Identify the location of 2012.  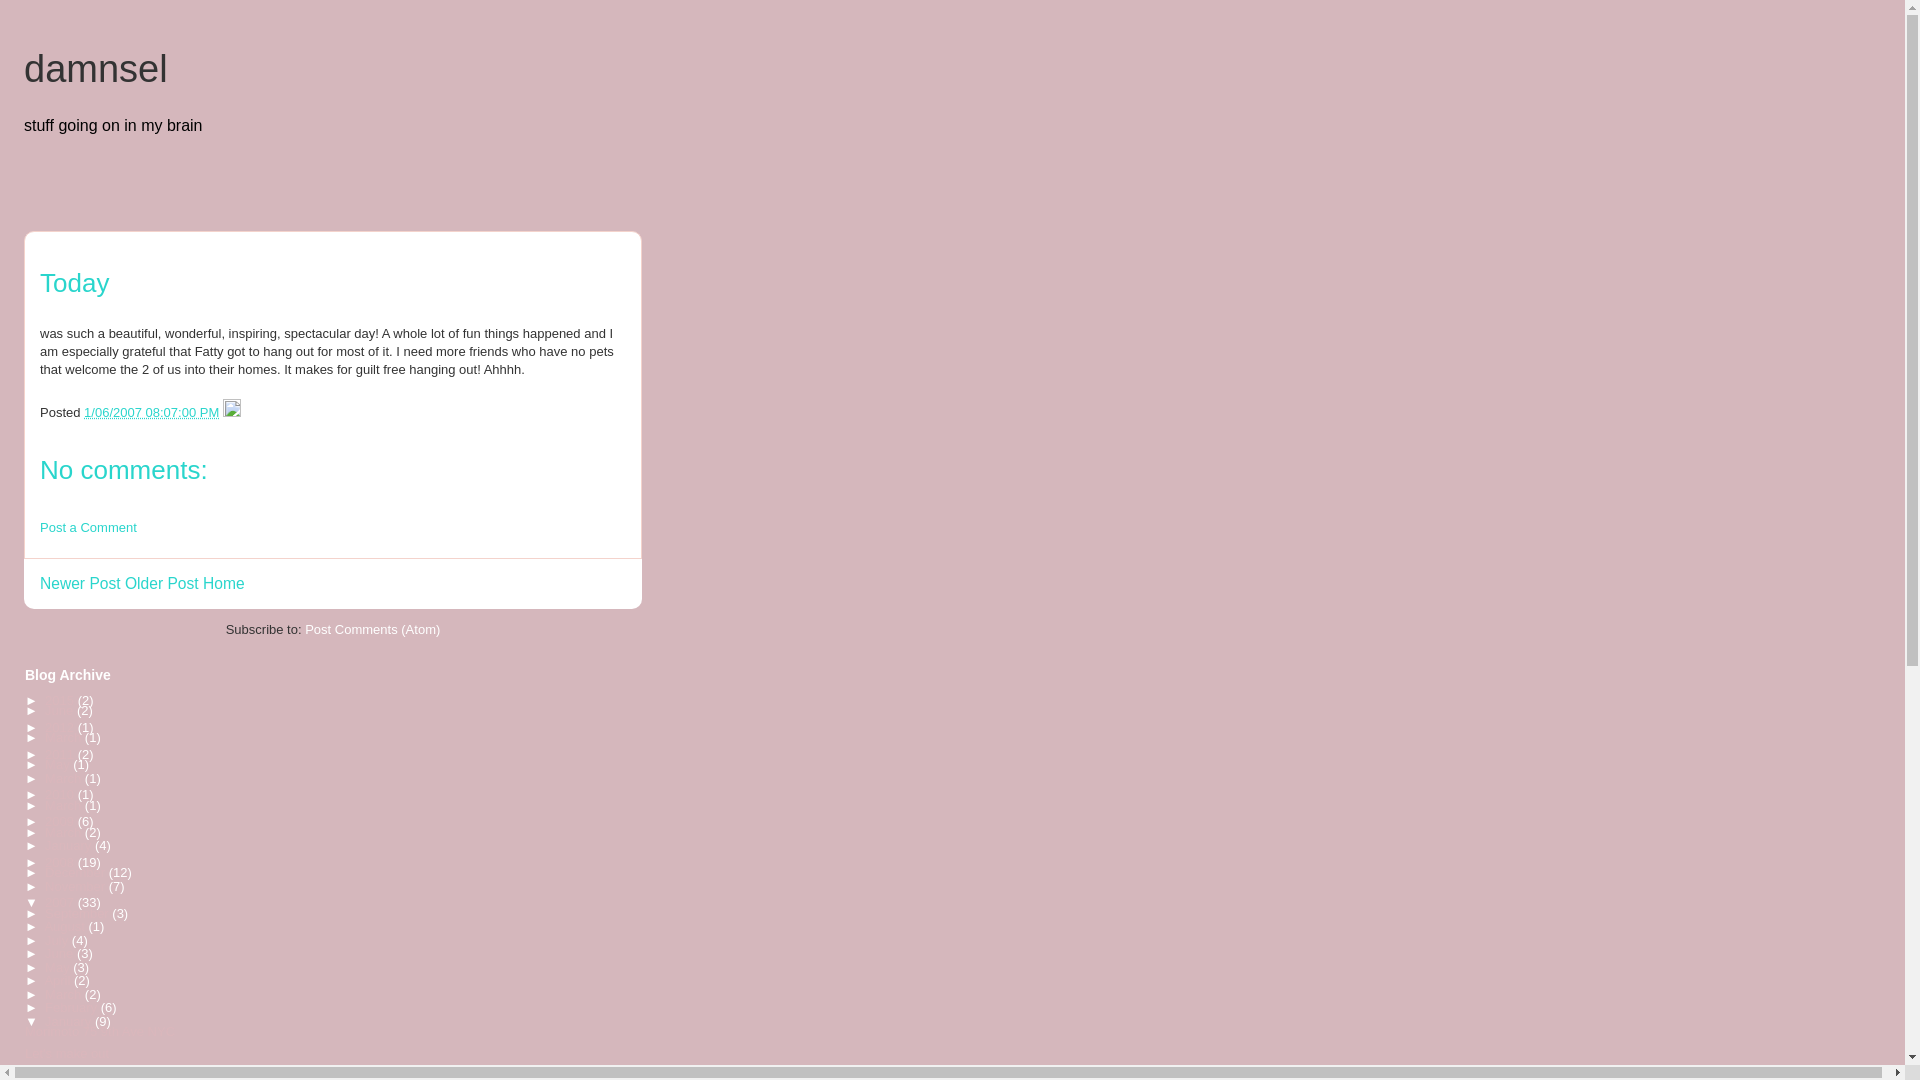
(61, 728).